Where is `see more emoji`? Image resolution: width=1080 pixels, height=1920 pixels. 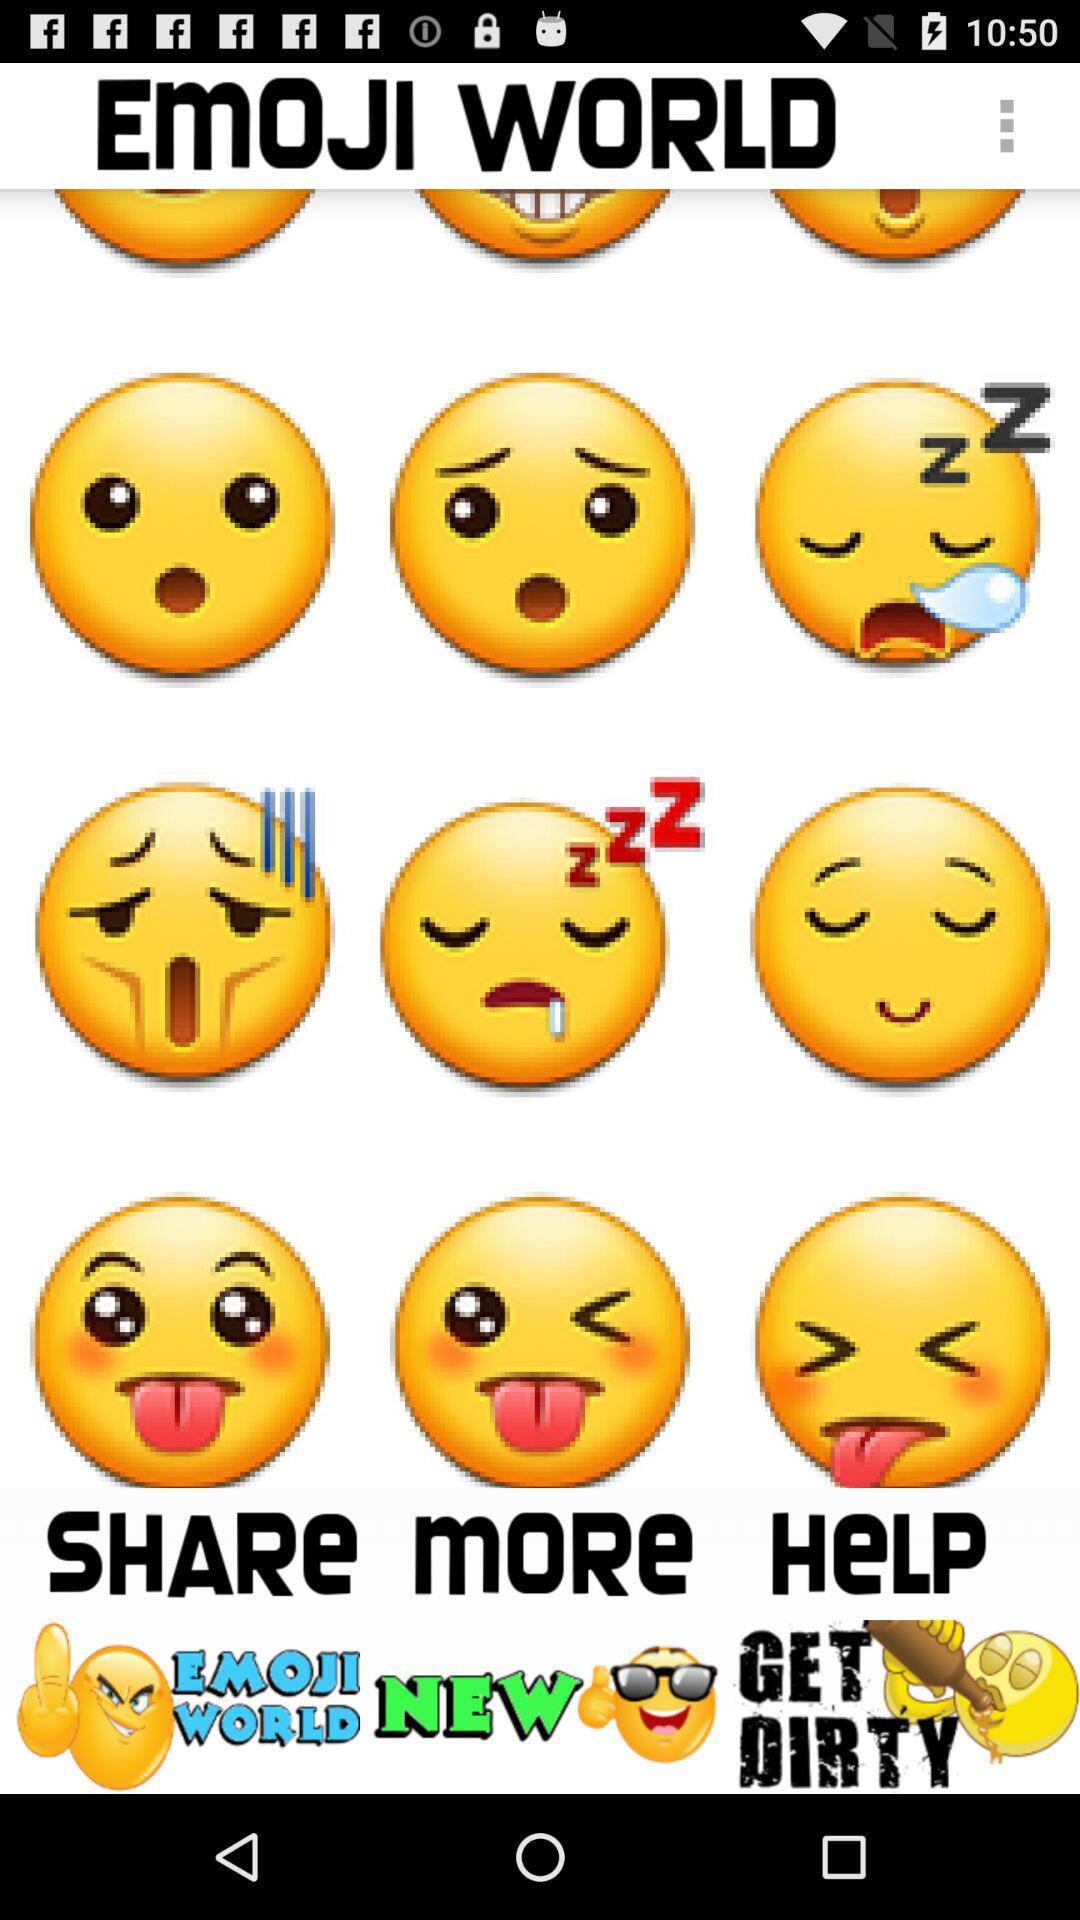 see more emoji is located at coordinates (552, 1554).